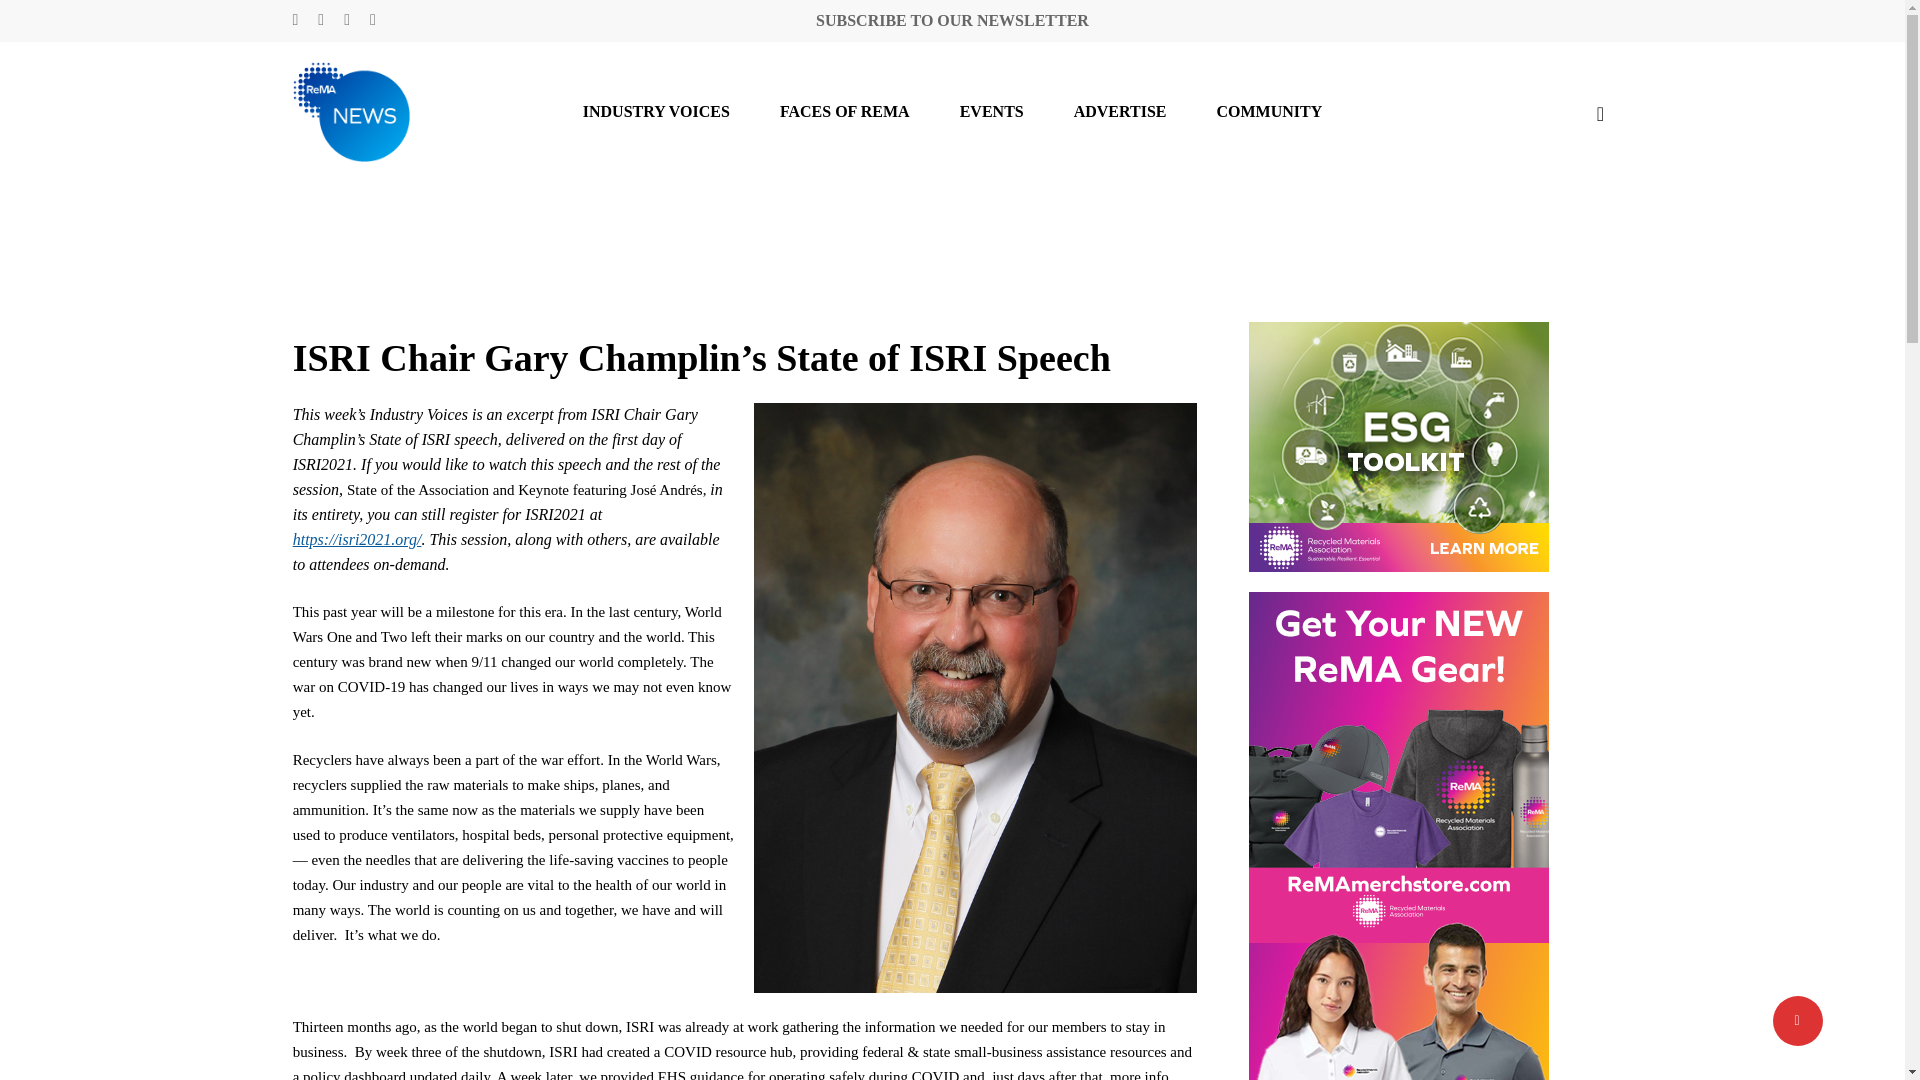  What do you see at coordinates (1120, 111) in the screenshot?
I see `ADVERTISE` at bounding box center [1120, 111].